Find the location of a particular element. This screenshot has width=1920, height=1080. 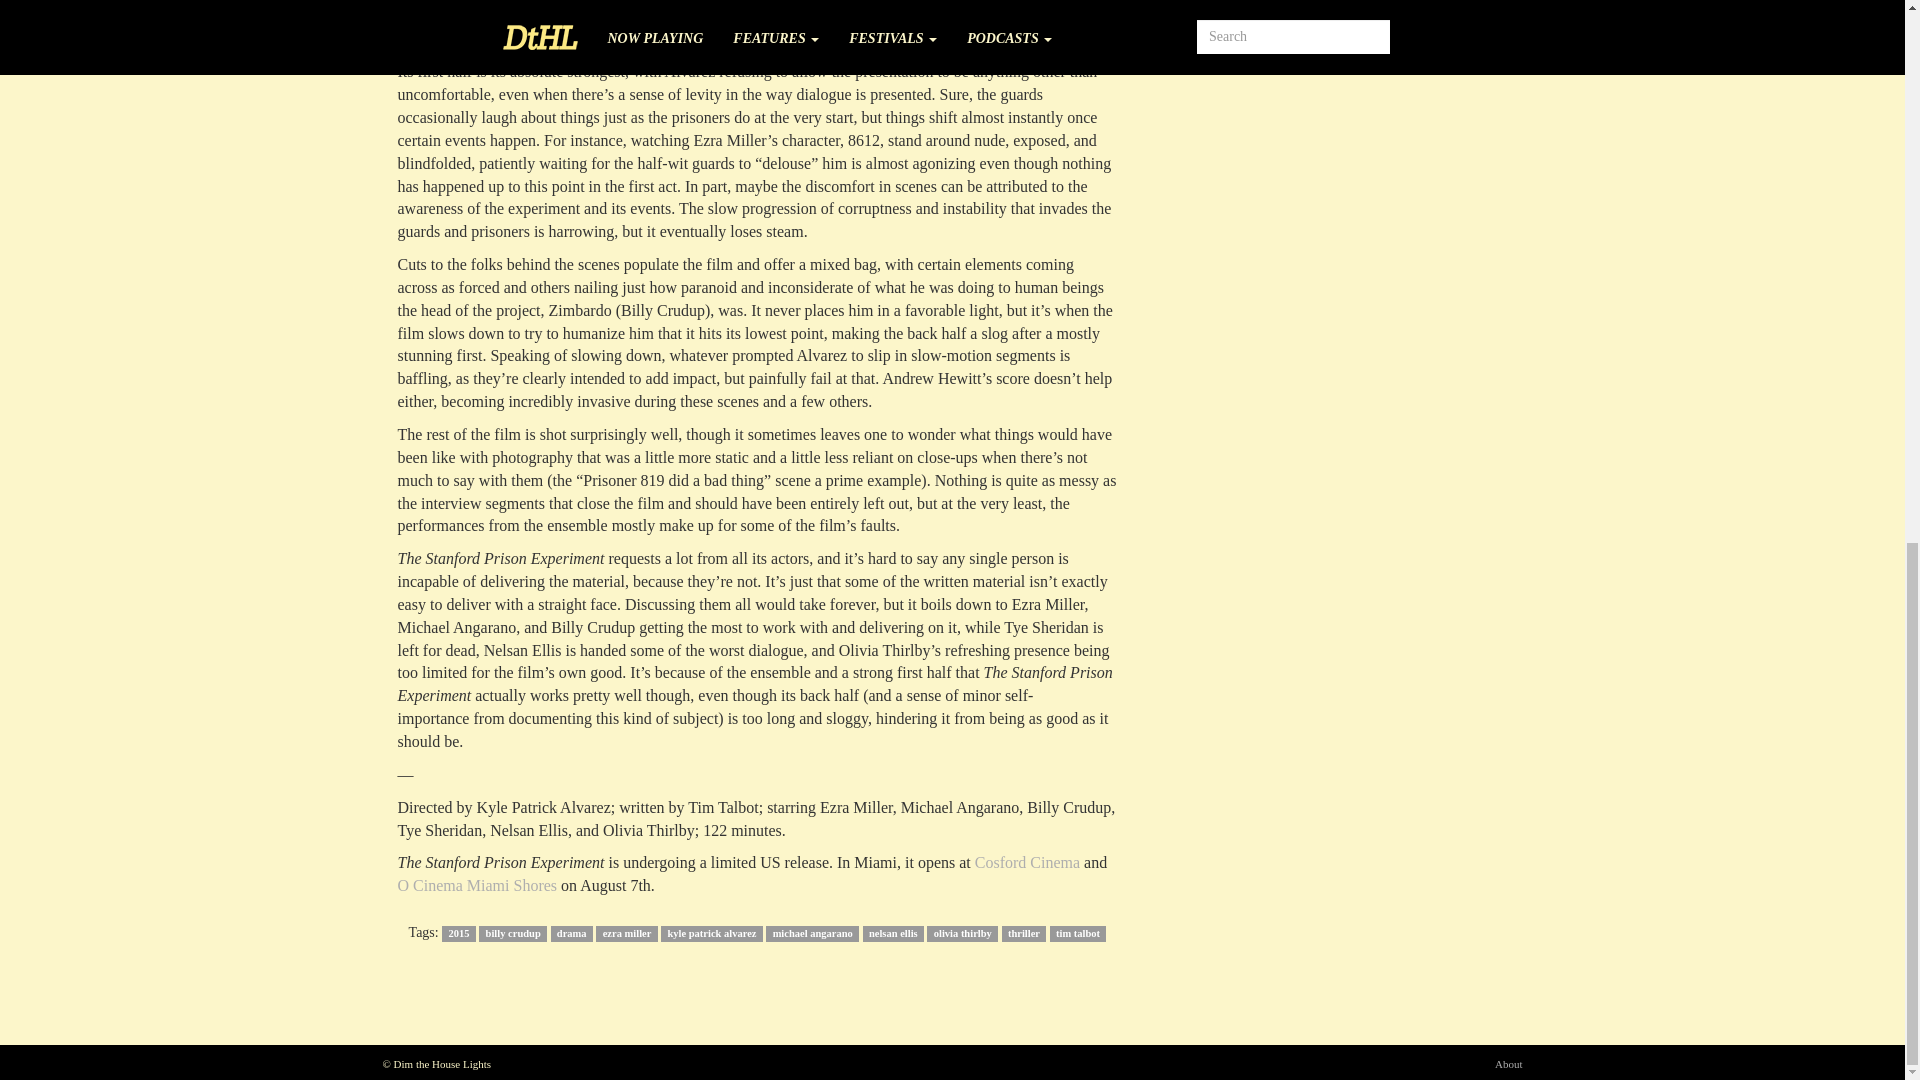

ezra miller is located at coordinates (626, 933).